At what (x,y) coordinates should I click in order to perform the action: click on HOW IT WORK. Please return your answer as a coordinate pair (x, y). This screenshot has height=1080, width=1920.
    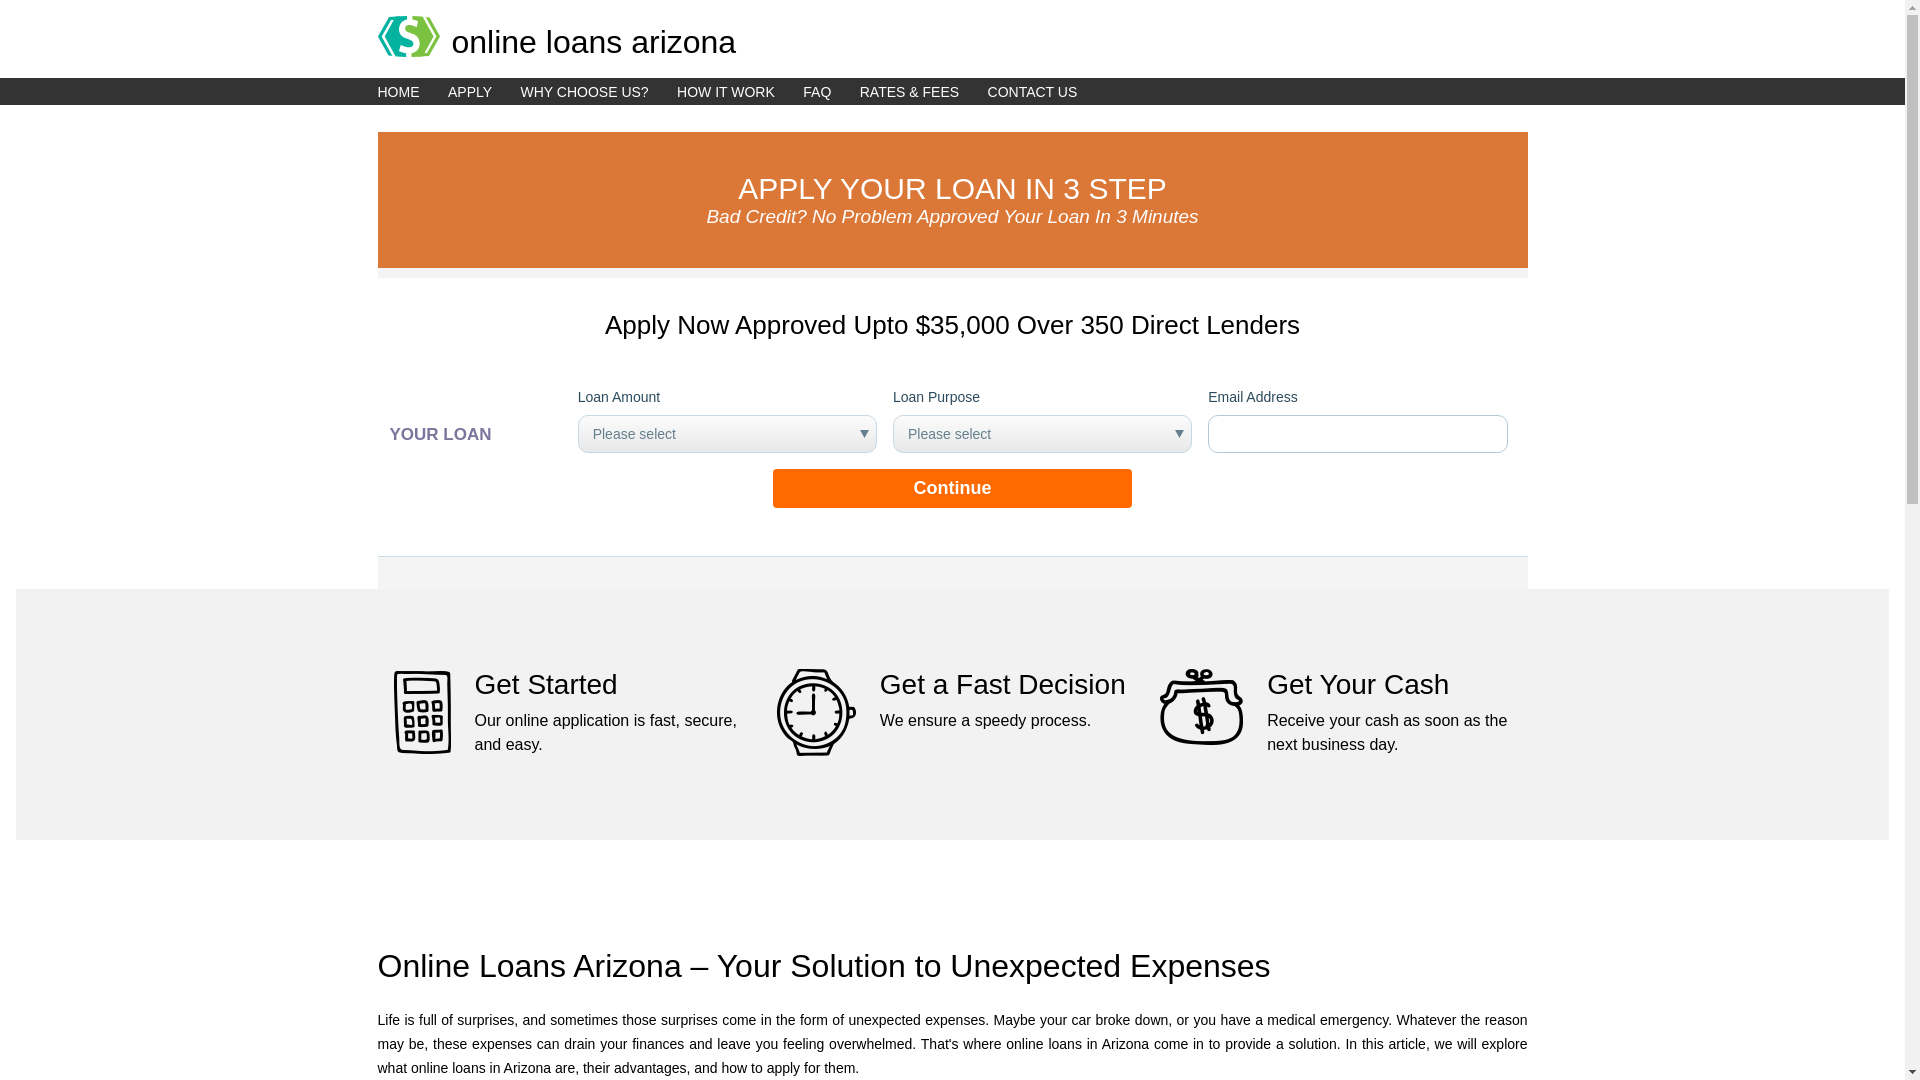
    Looking at the image, I should click on (738, 91).